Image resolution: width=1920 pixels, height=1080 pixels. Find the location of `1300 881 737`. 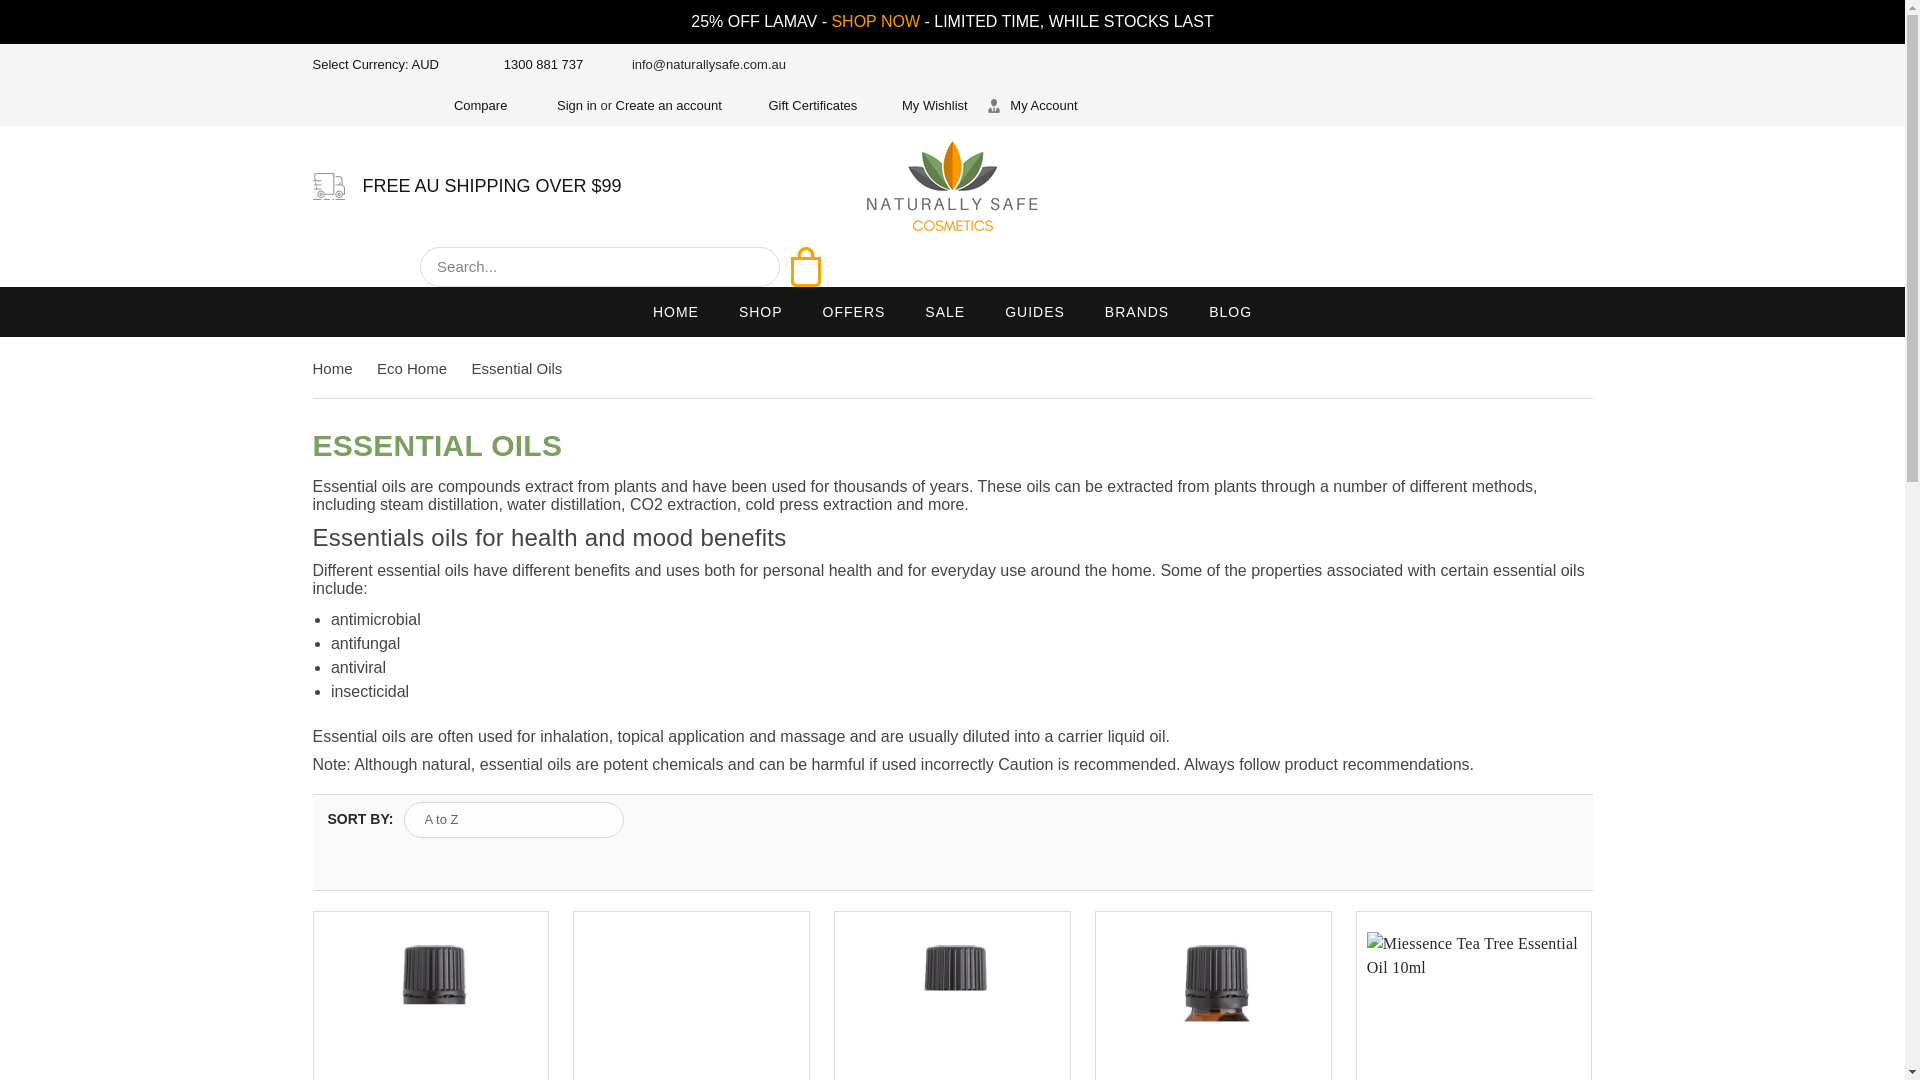

1300 881 737 is located at coordinates (530, 64).